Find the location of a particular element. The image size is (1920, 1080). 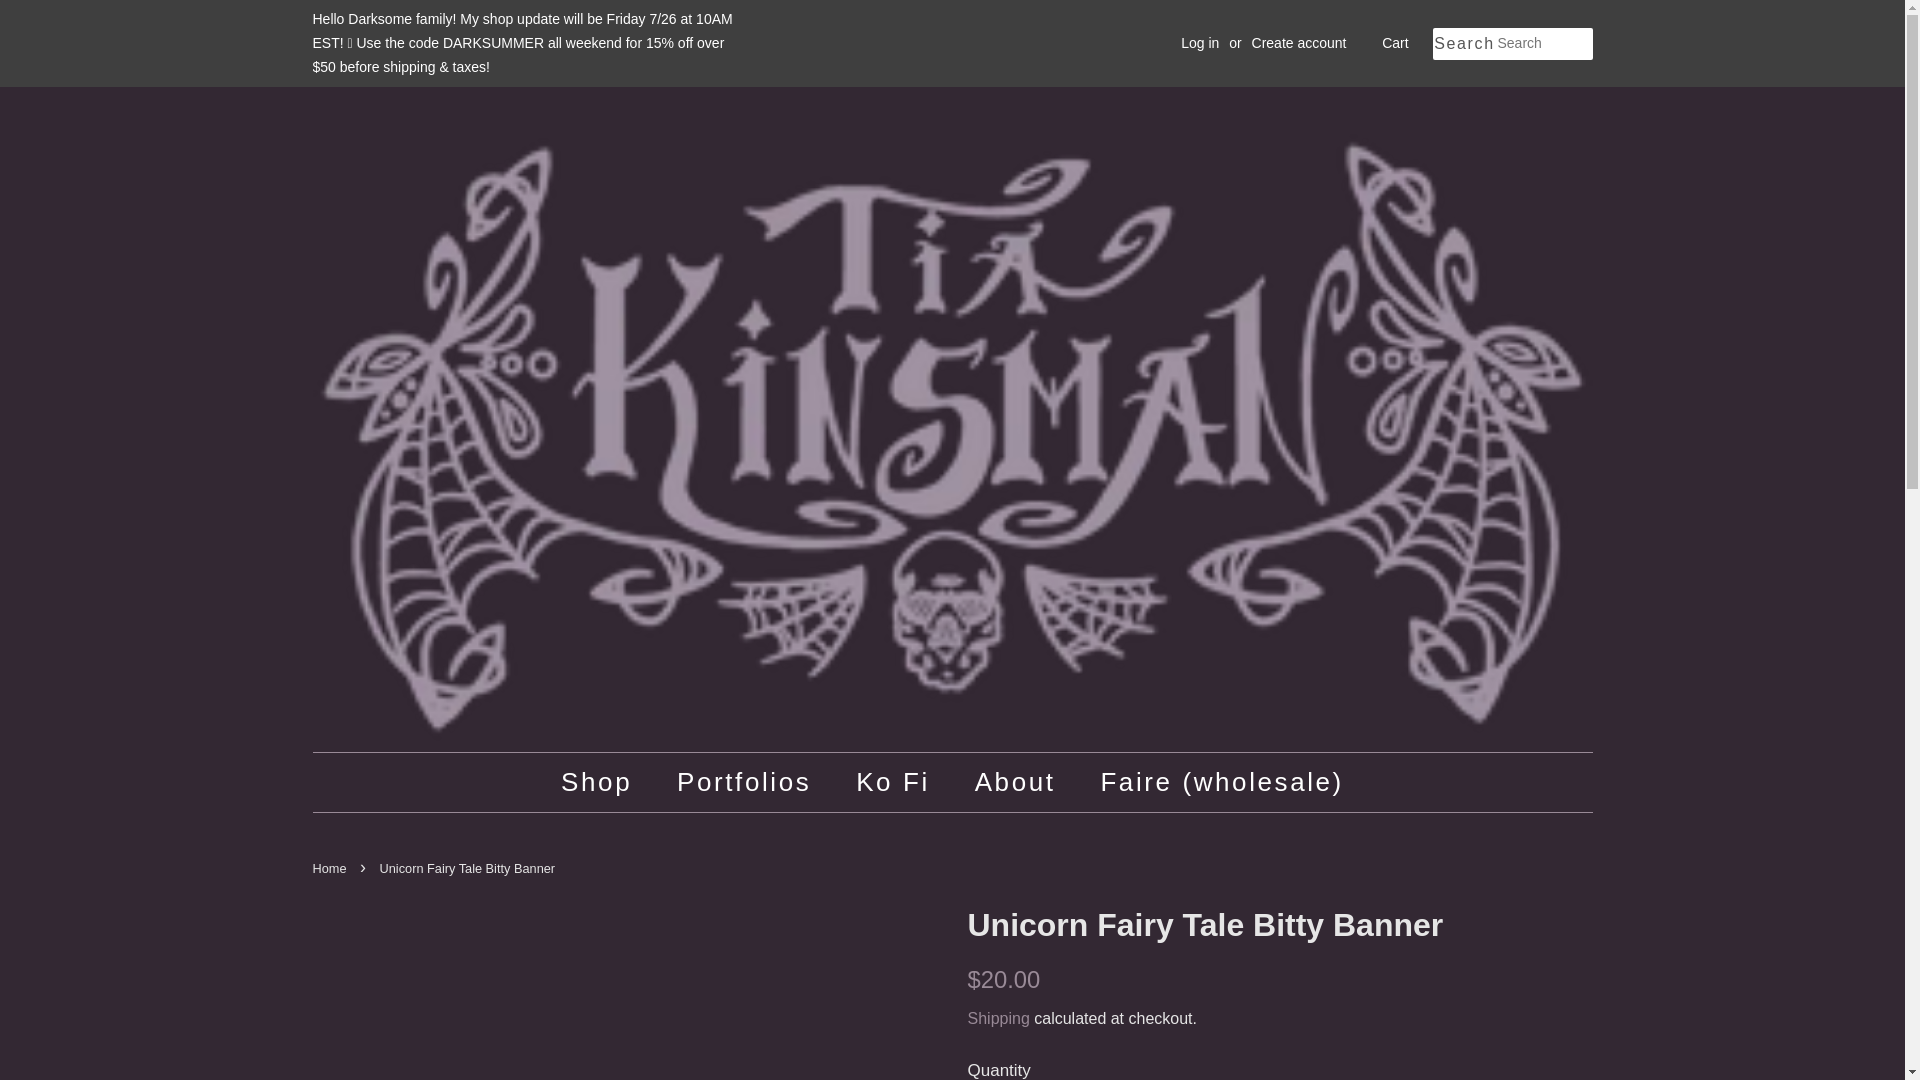

Create account is located at coordinates (1299, 42).